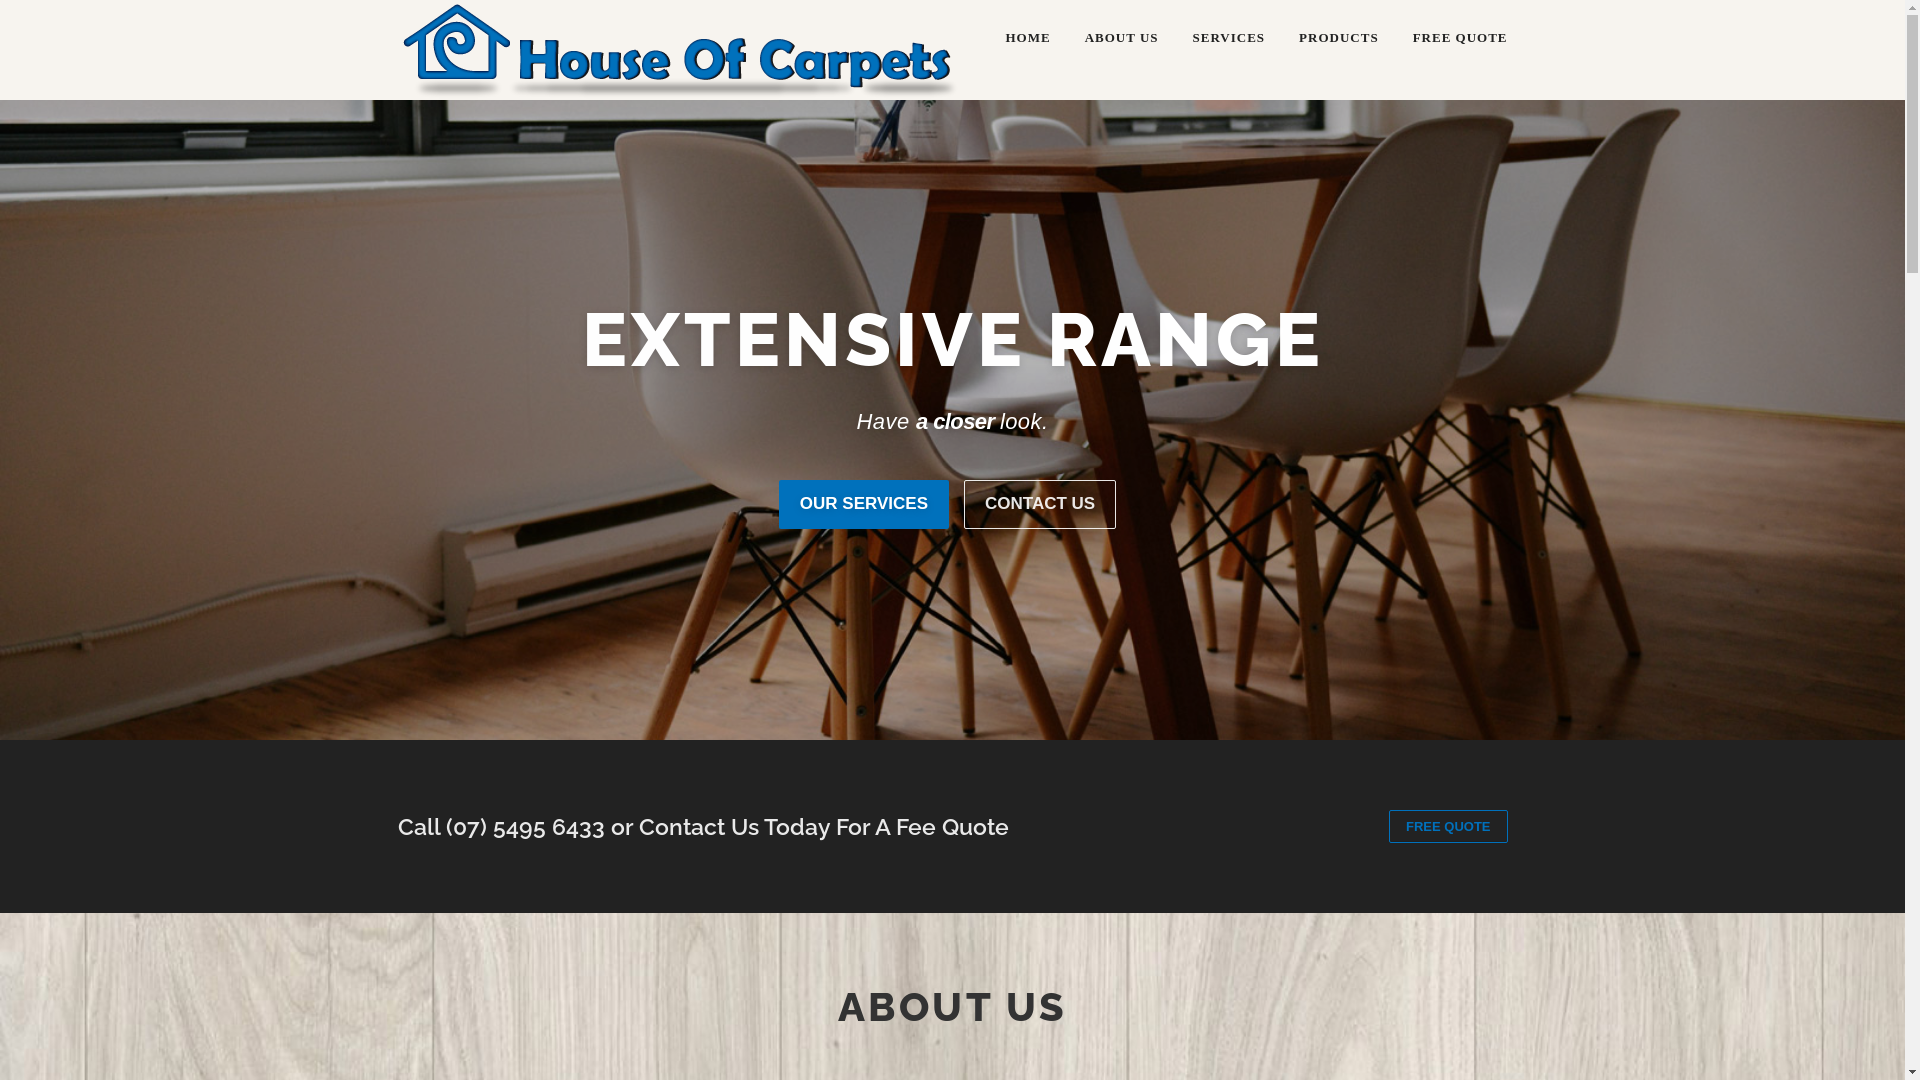  I want to click on PRODUCTS, so click(1339, 38).